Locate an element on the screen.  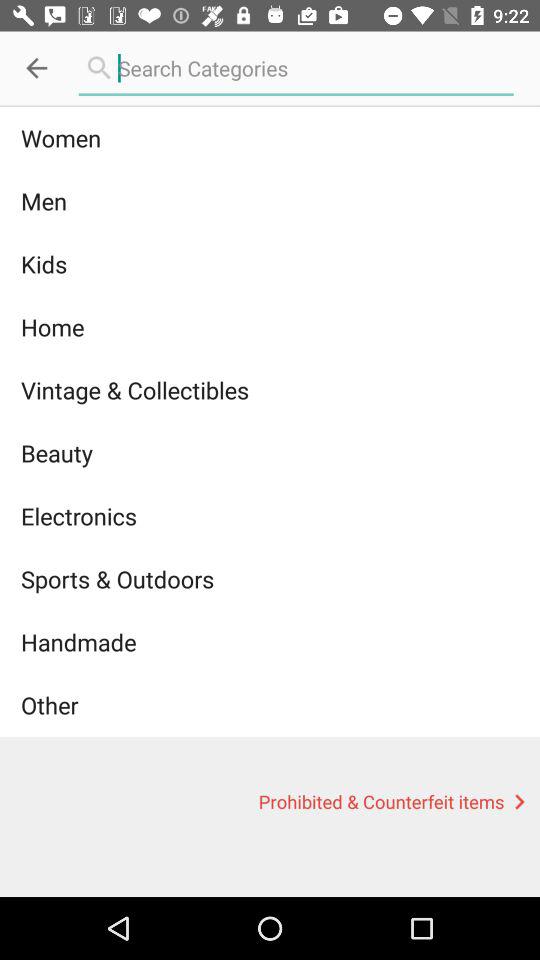
click to search option is located at coordinates (296, 68).